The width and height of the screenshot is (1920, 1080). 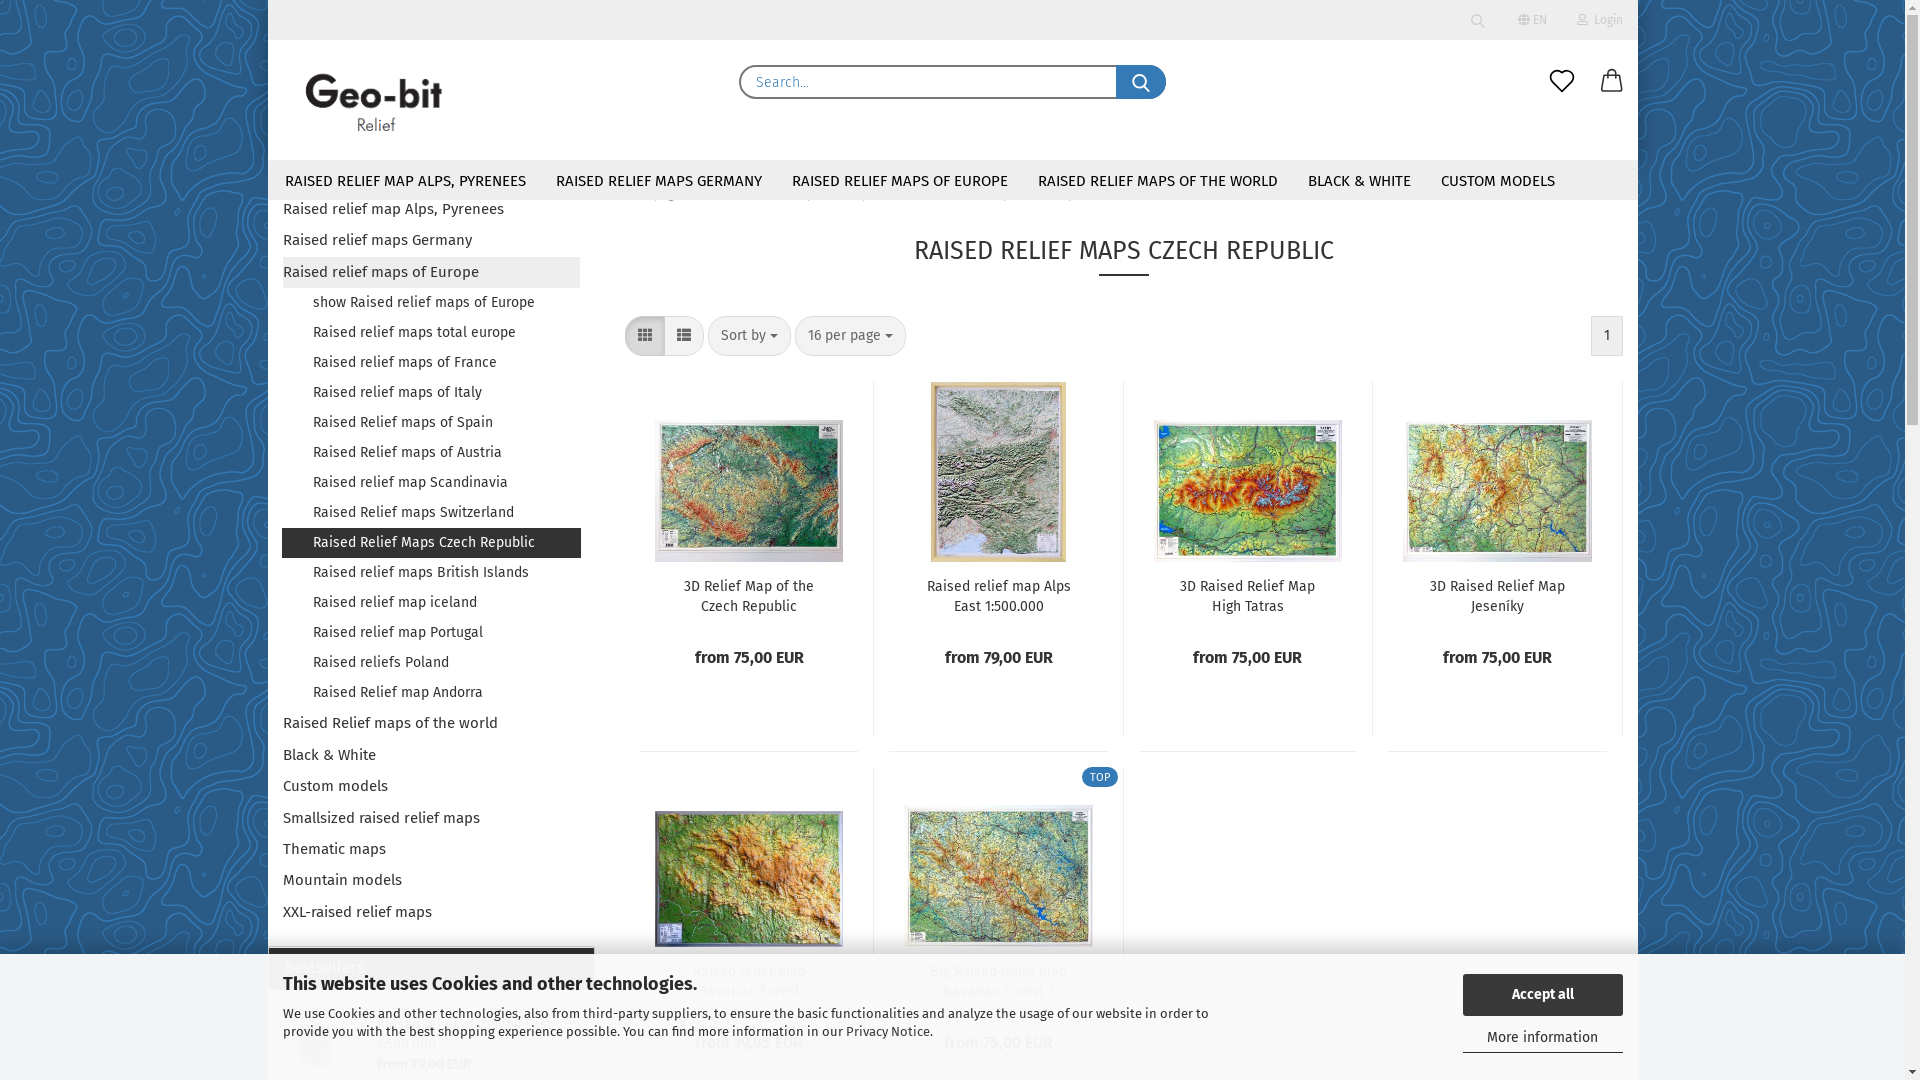 What do you see at coordinates (1491, 255) in the screenshot?
I see `Login` at bounding box center [1491, 255].